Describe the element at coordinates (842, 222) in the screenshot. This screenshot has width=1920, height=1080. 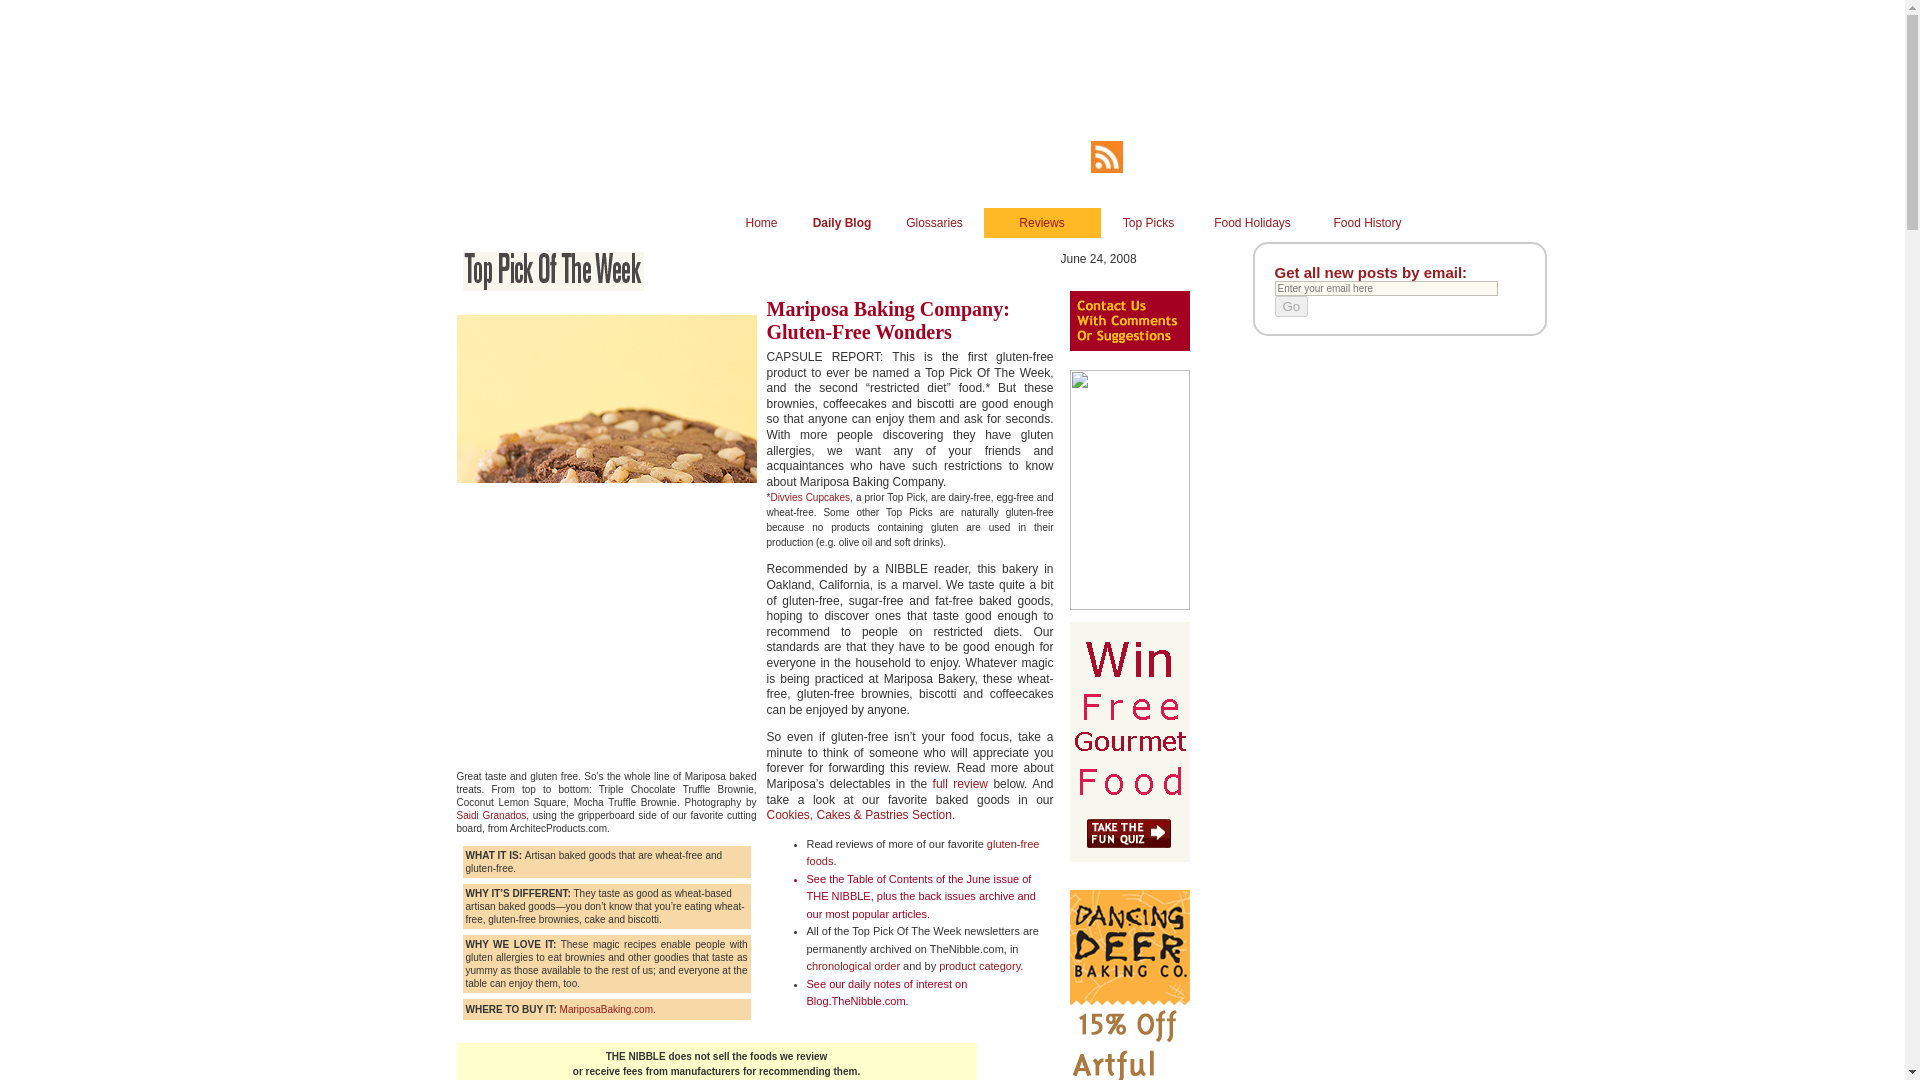
I see `Daily Blog` at that location.